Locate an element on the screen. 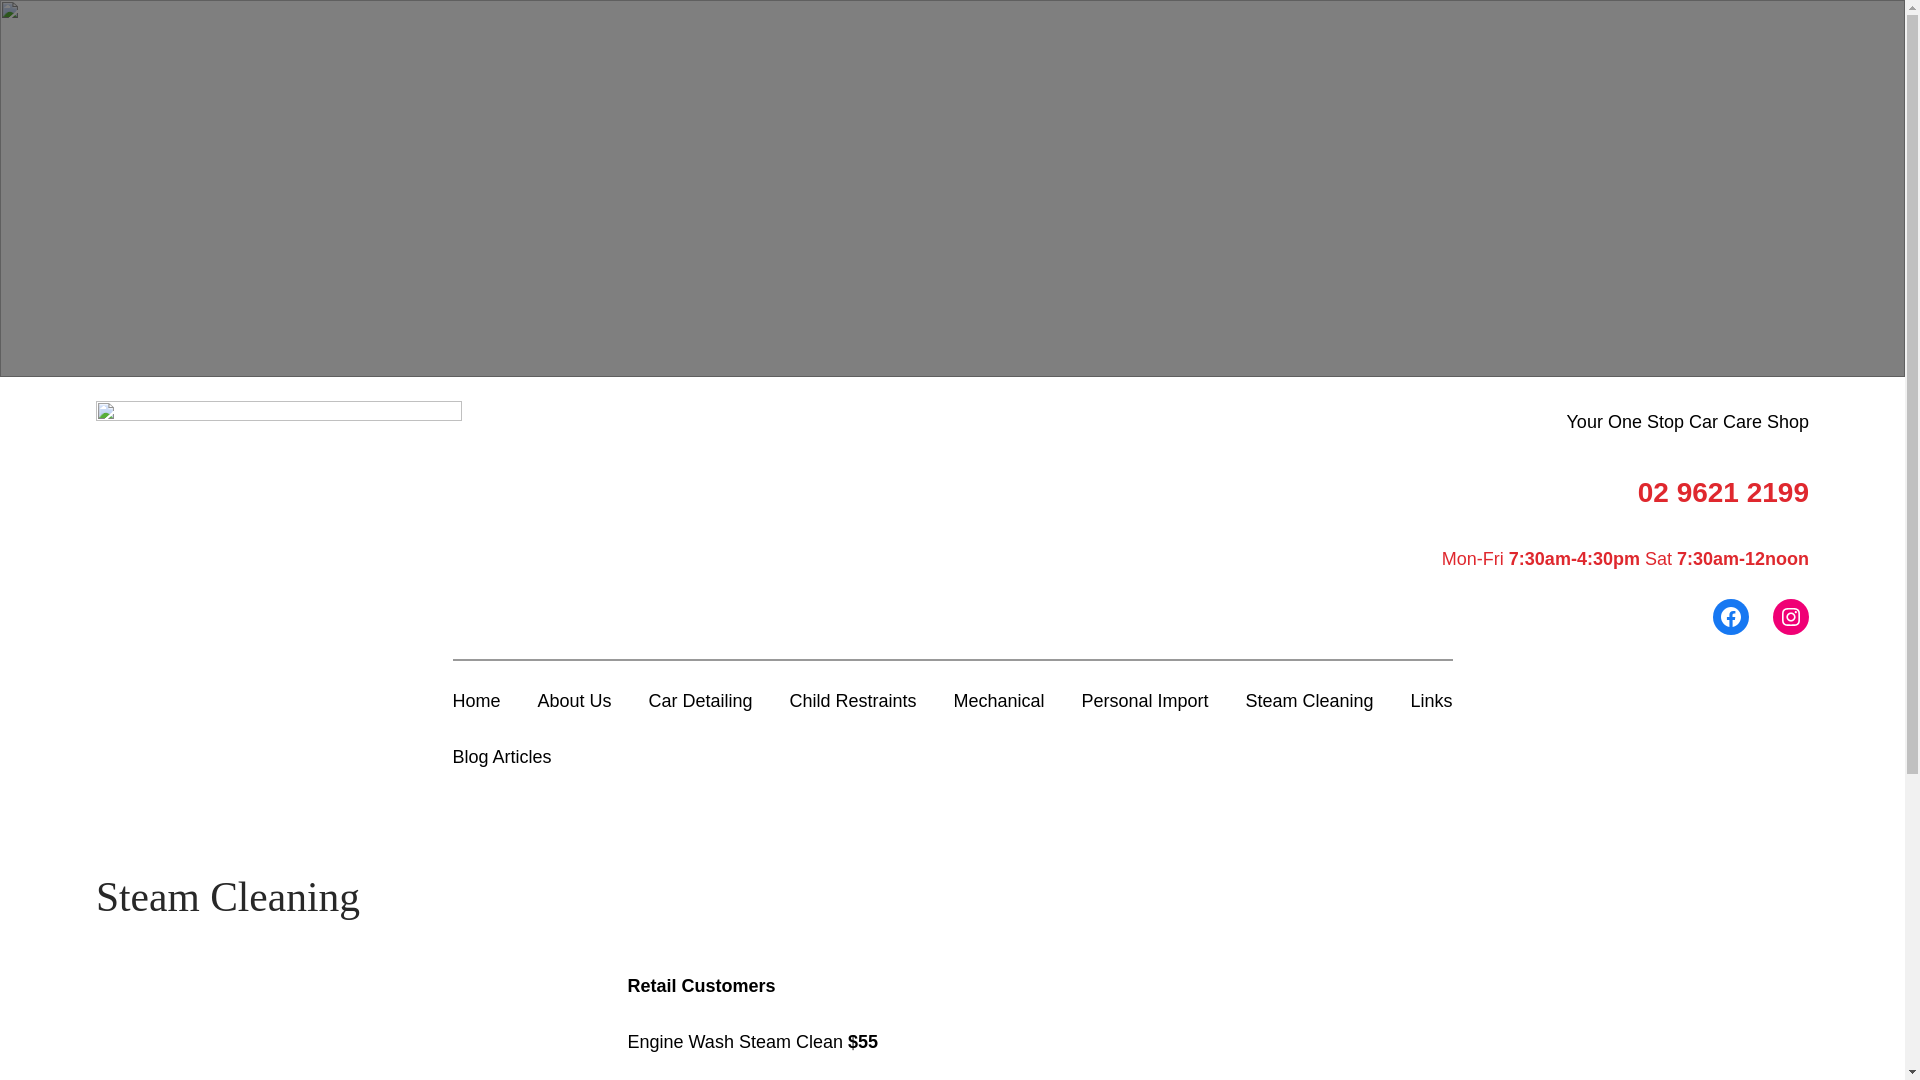 This screenshot has height=1080, width=1920. Child Restraints is located at coordinates (852, 701).